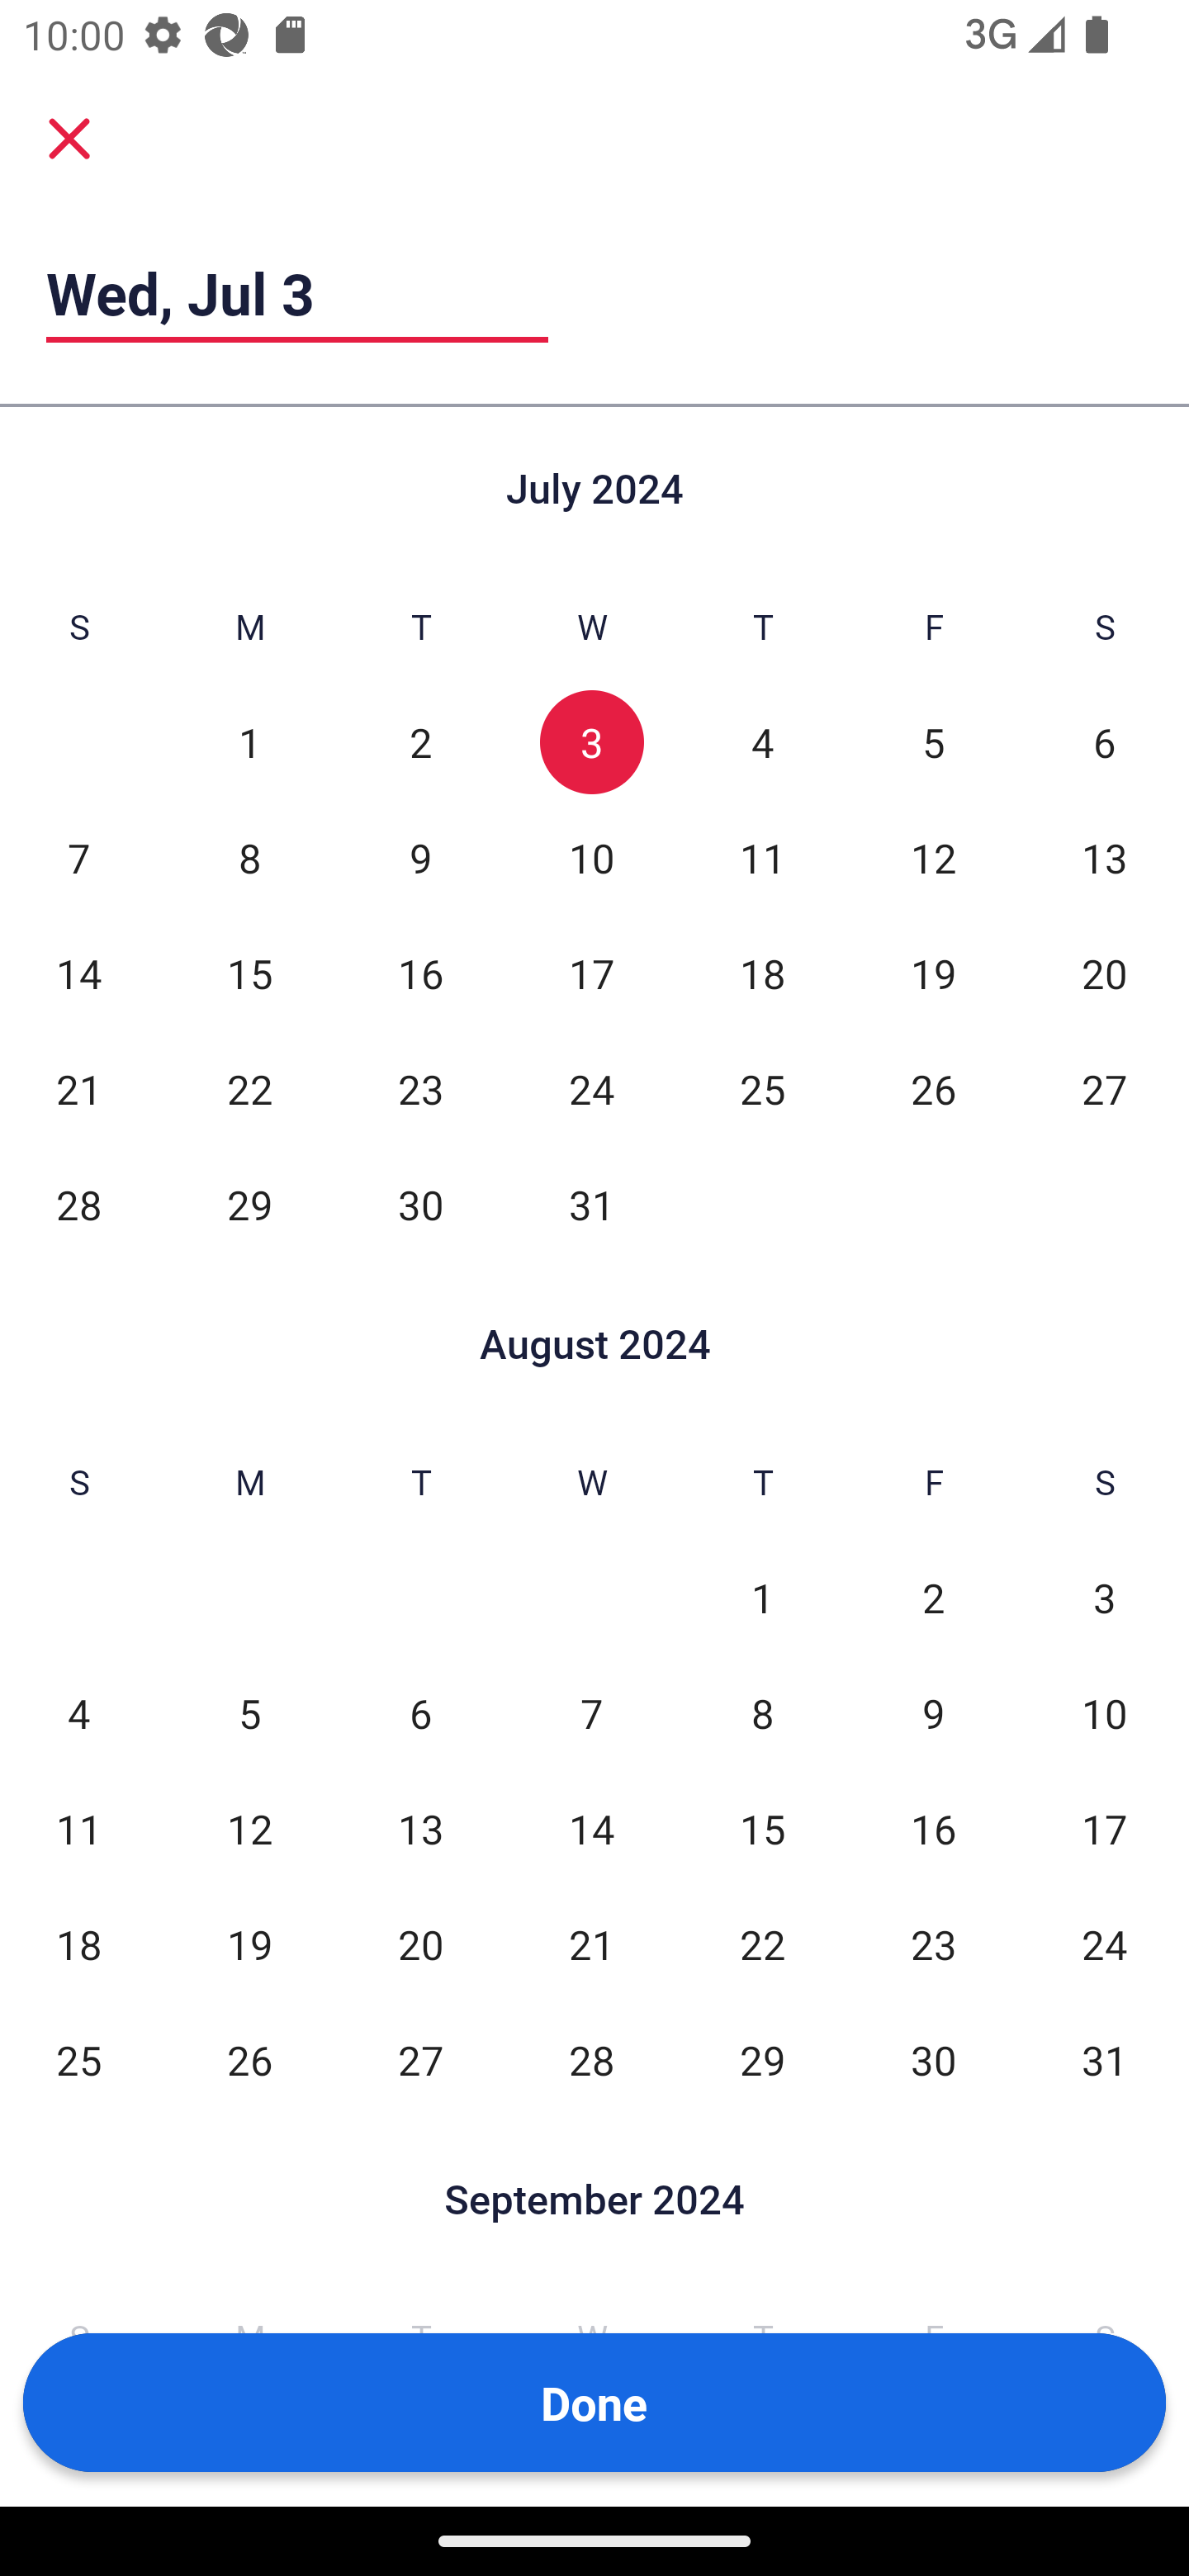 The image size is (1189, 2576). What do you see at coordinates (421, 1204) in the screenshot?
I see `30 Tue, Jul 30, Not Selected` at bounding box center [421, 1204].